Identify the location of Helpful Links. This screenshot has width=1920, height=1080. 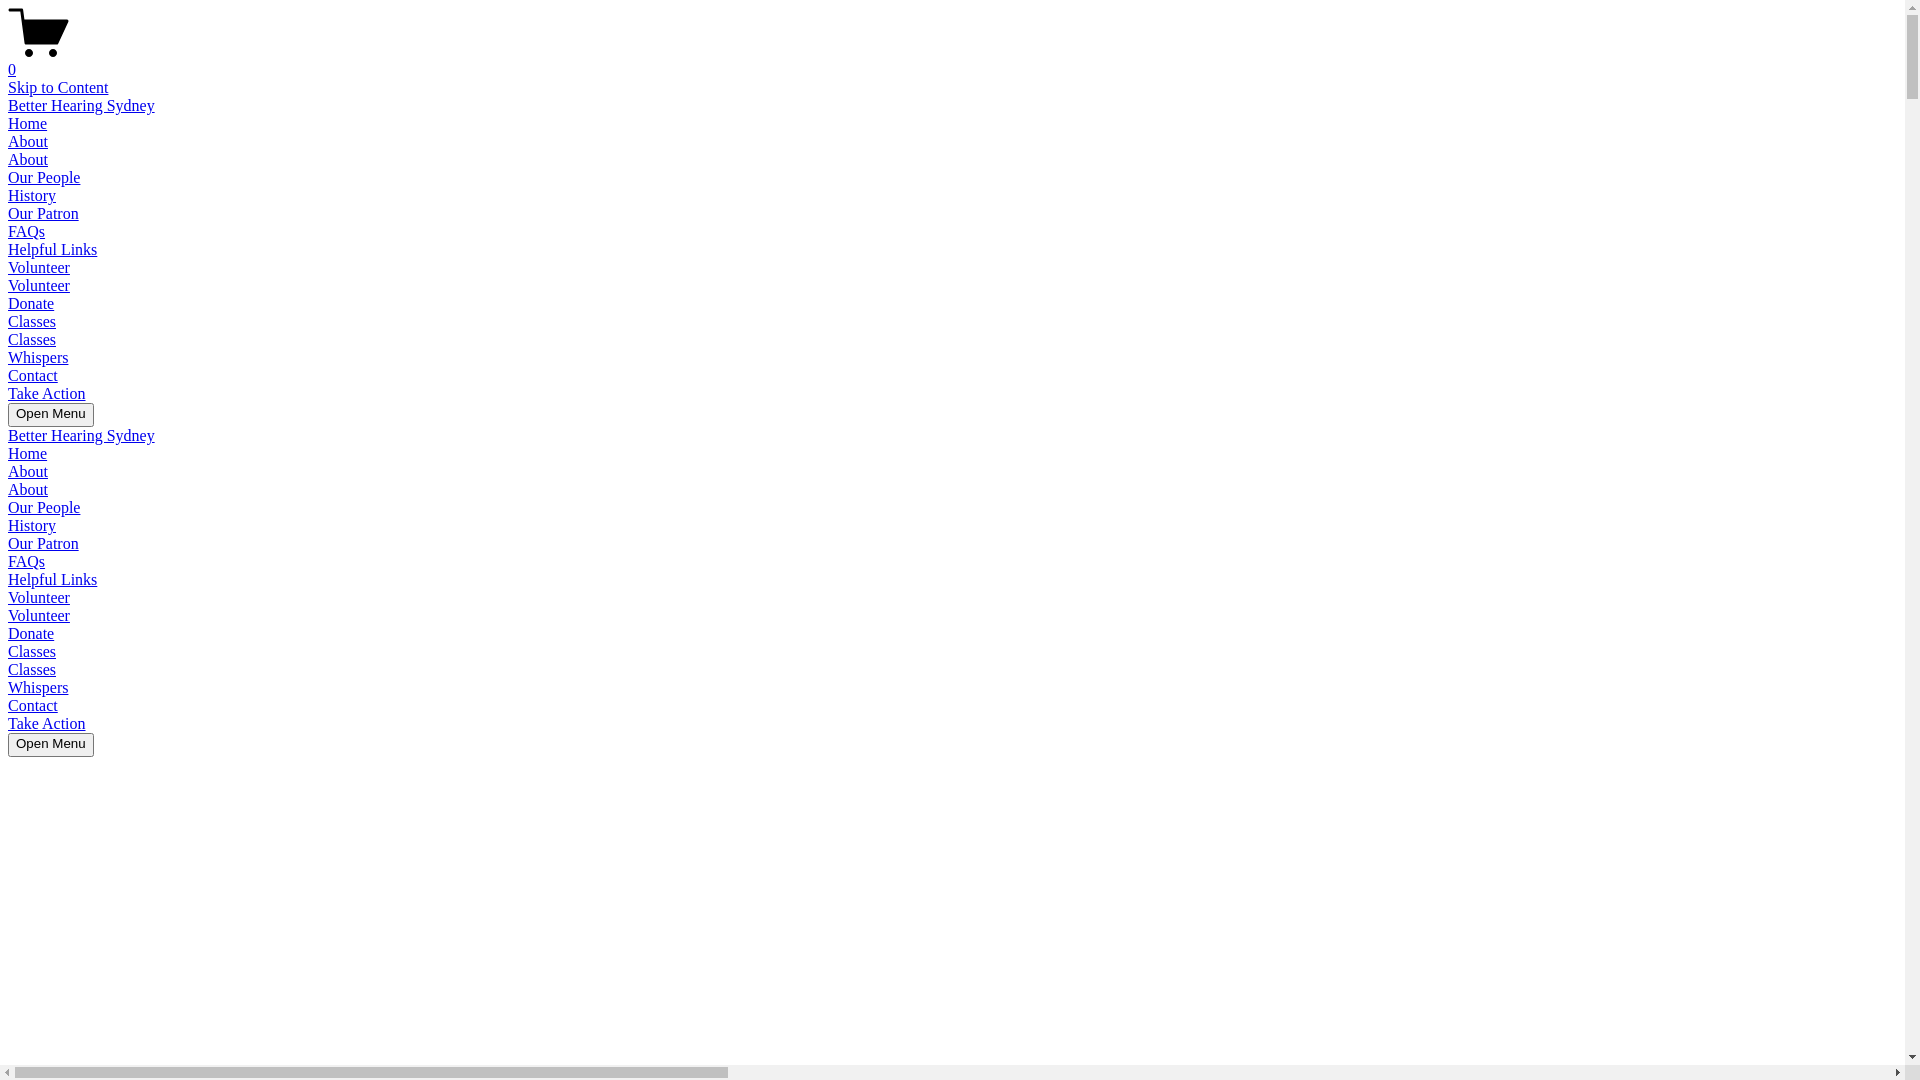
(52, 580).